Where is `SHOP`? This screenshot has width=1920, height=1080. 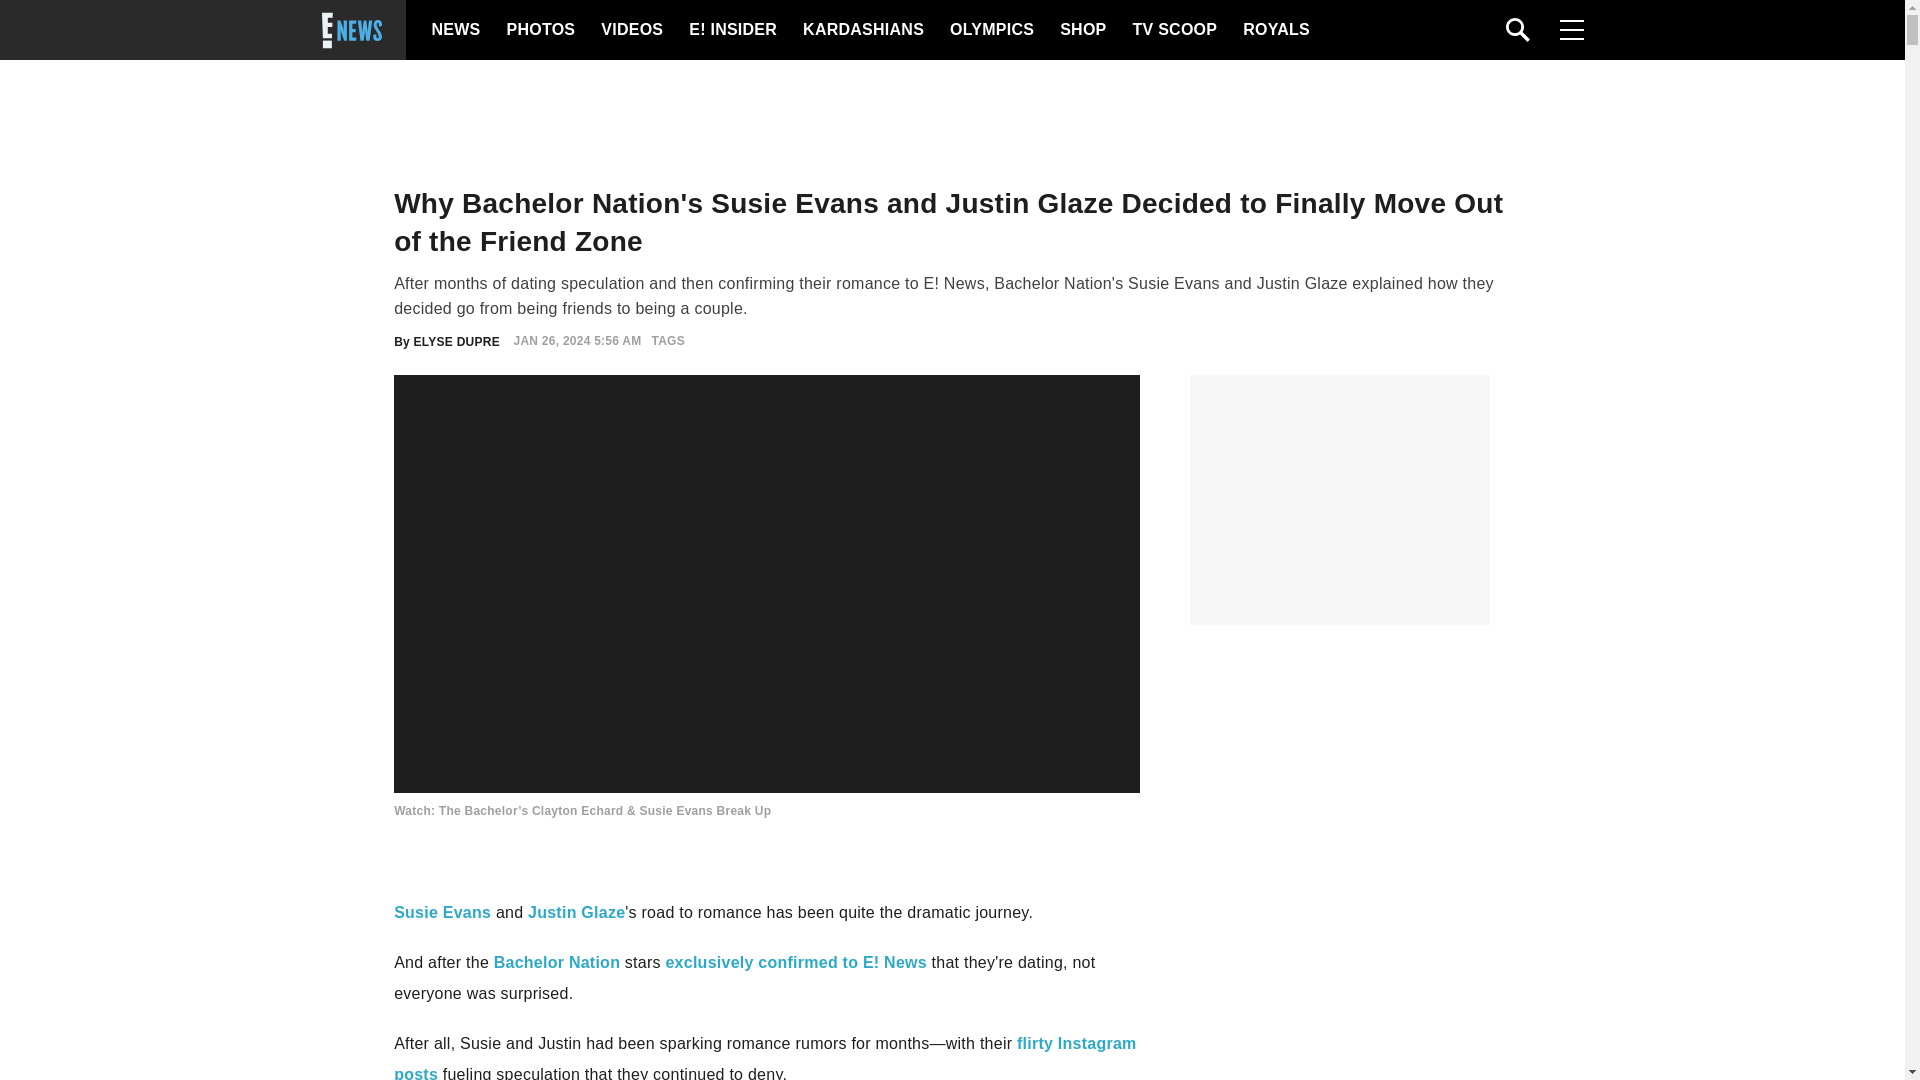
SHOP is located at coordinates (1081, 30).